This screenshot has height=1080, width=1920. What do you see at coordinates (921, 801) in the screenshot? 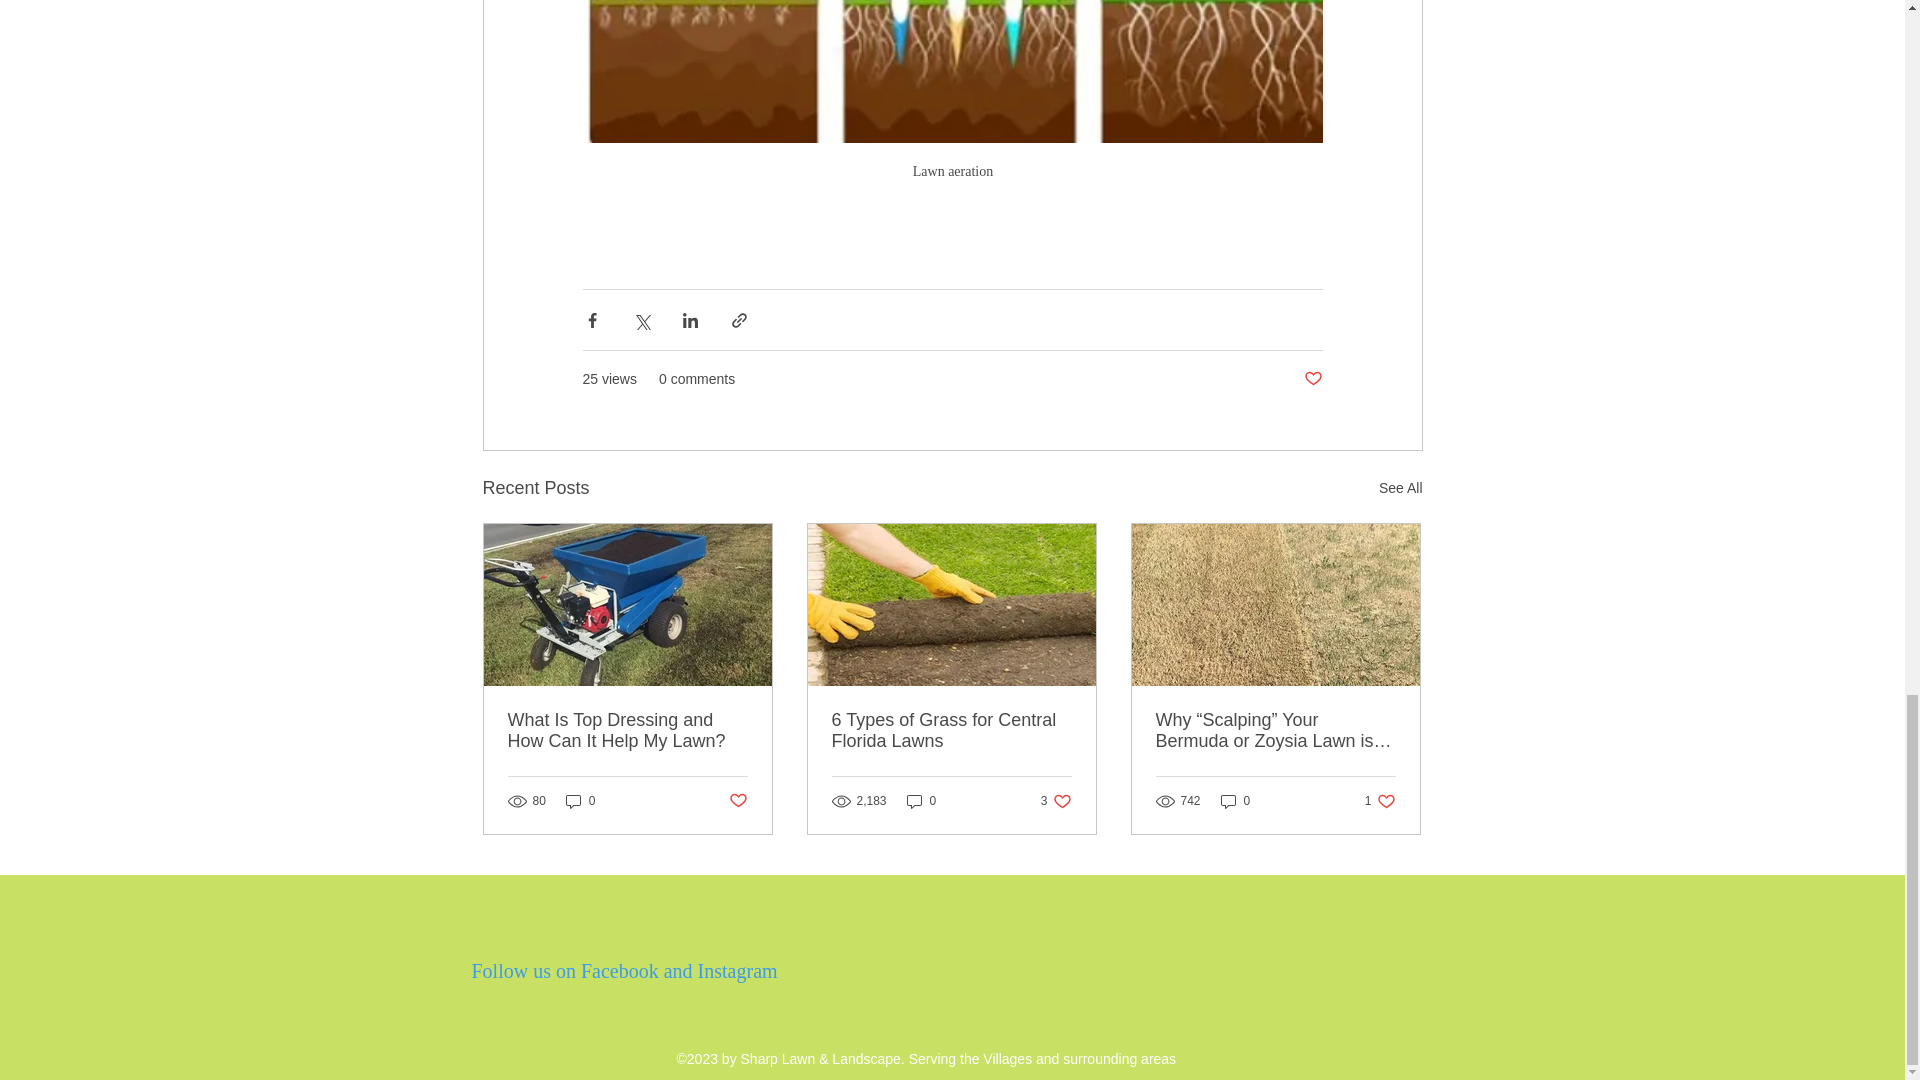
I see `Post not marked as liked` at bounding box center [921, 801].